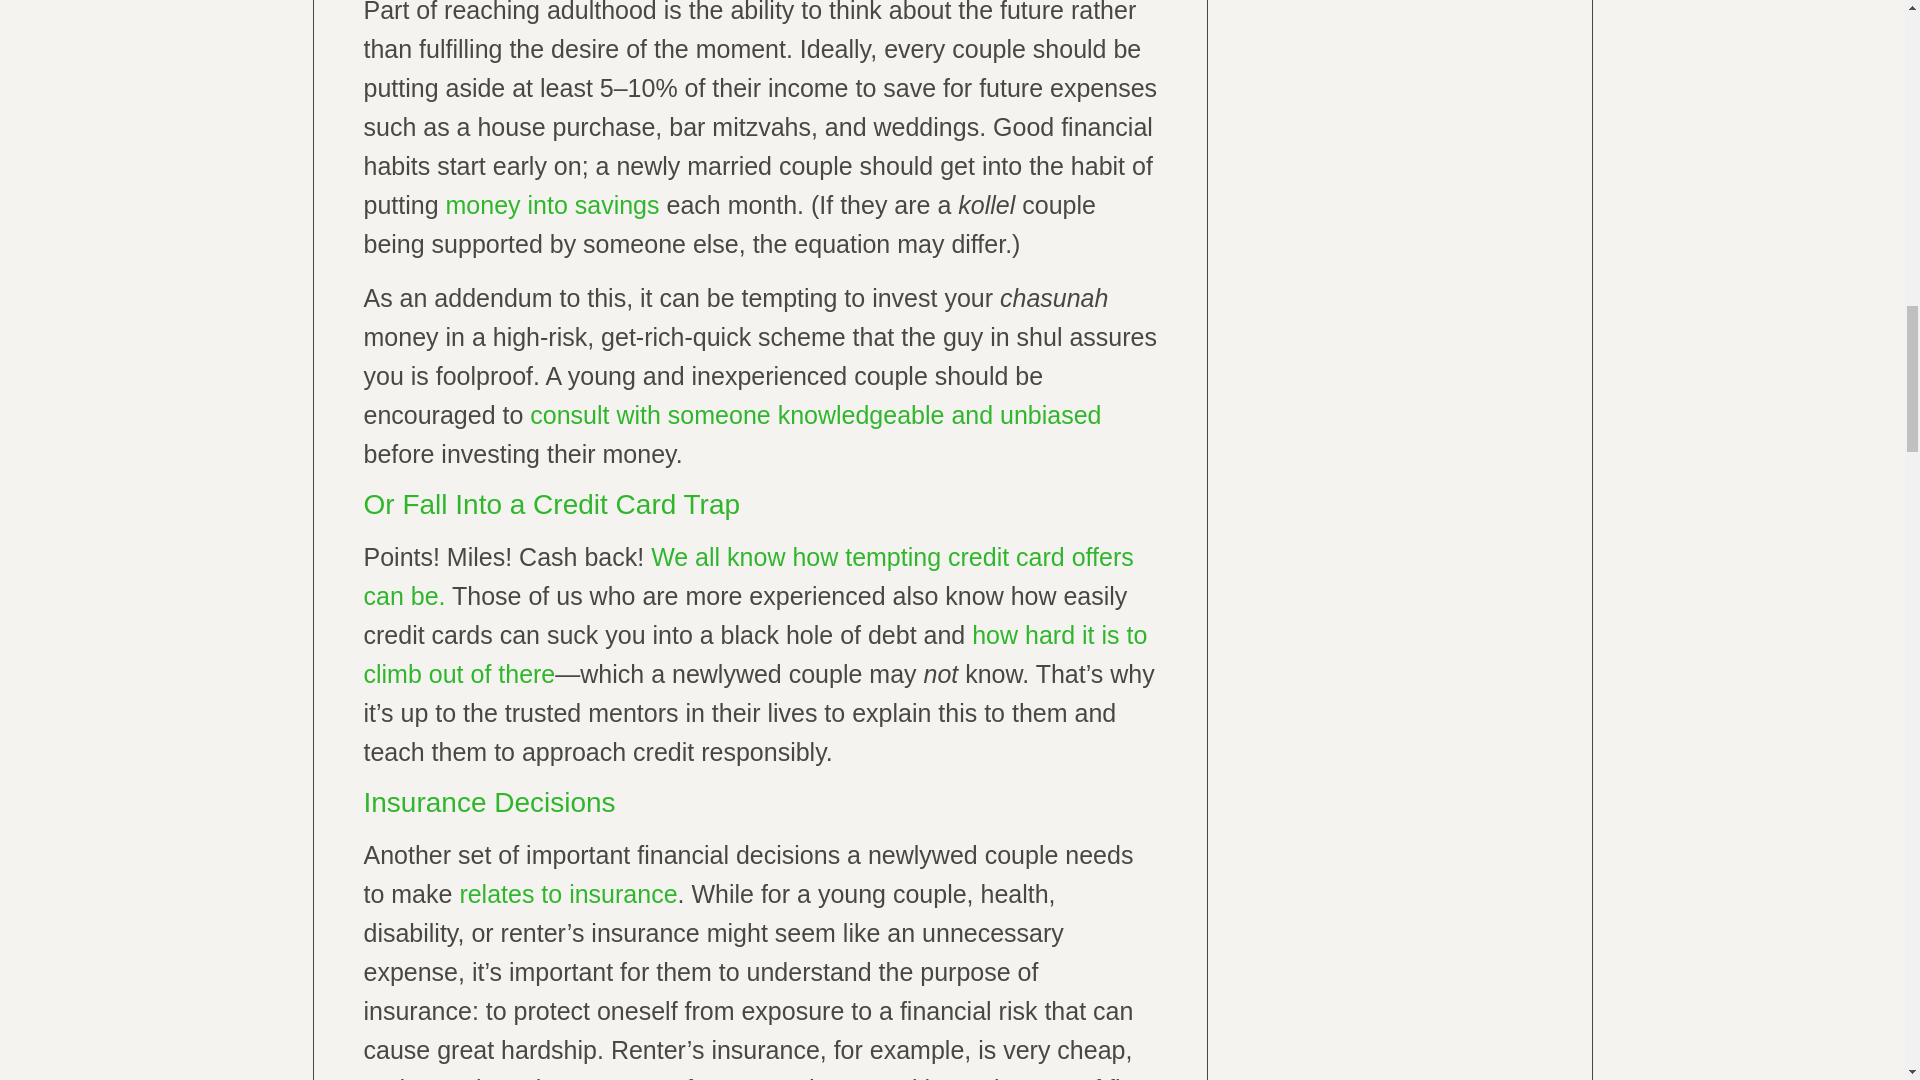 This screenshot has height=1080, width=1920. Describe the element at coordinates (552, 205) in the screenshot. I see `money into savings` at that location.